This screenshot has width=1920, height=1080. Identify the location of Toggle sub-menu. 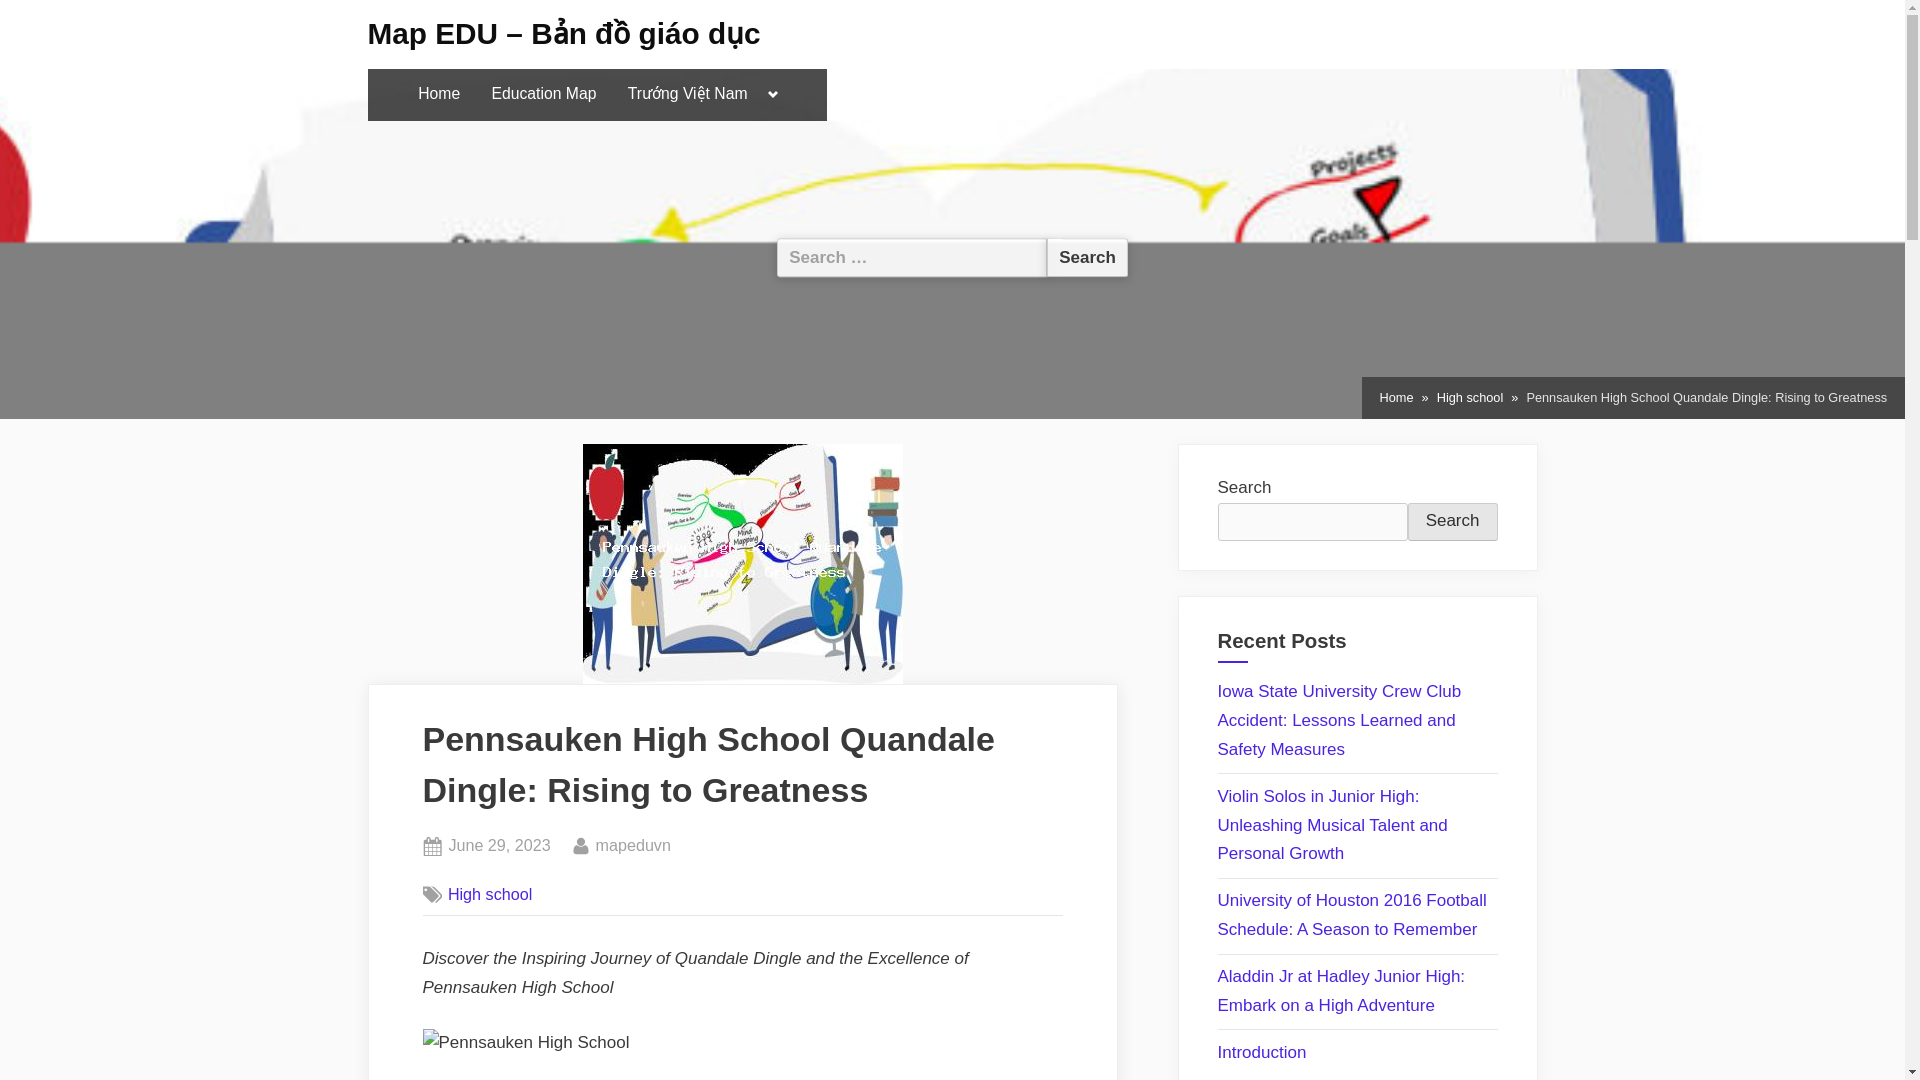
(1470, 398).